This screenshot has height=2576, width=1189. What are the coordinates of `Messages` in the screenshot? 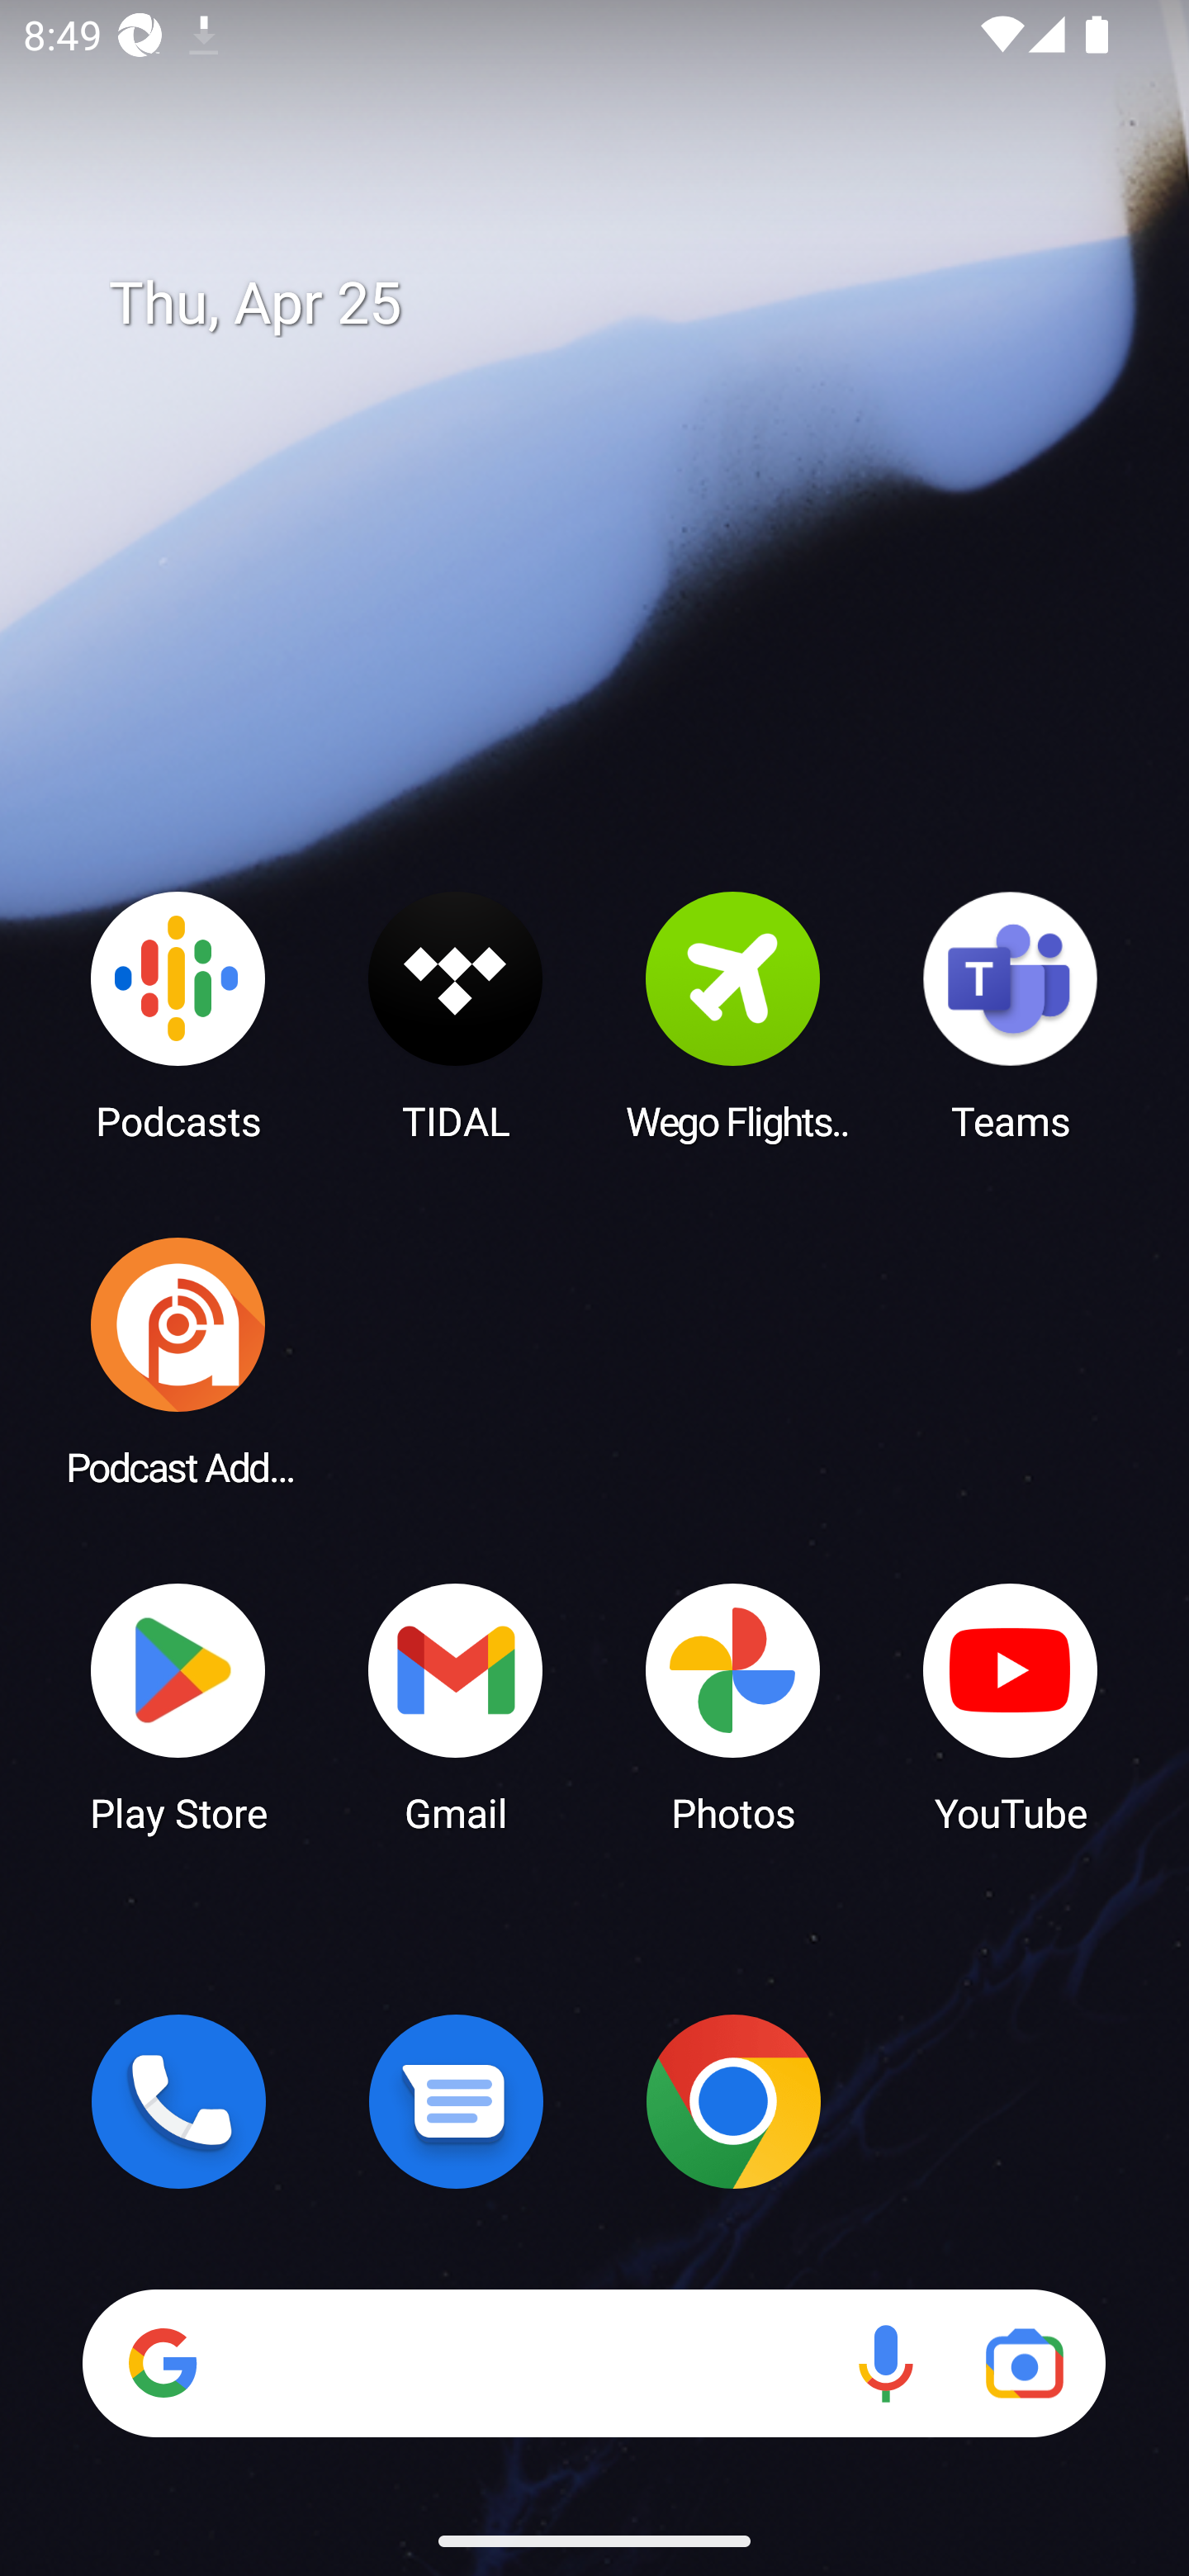 It's located at (456, 2101).